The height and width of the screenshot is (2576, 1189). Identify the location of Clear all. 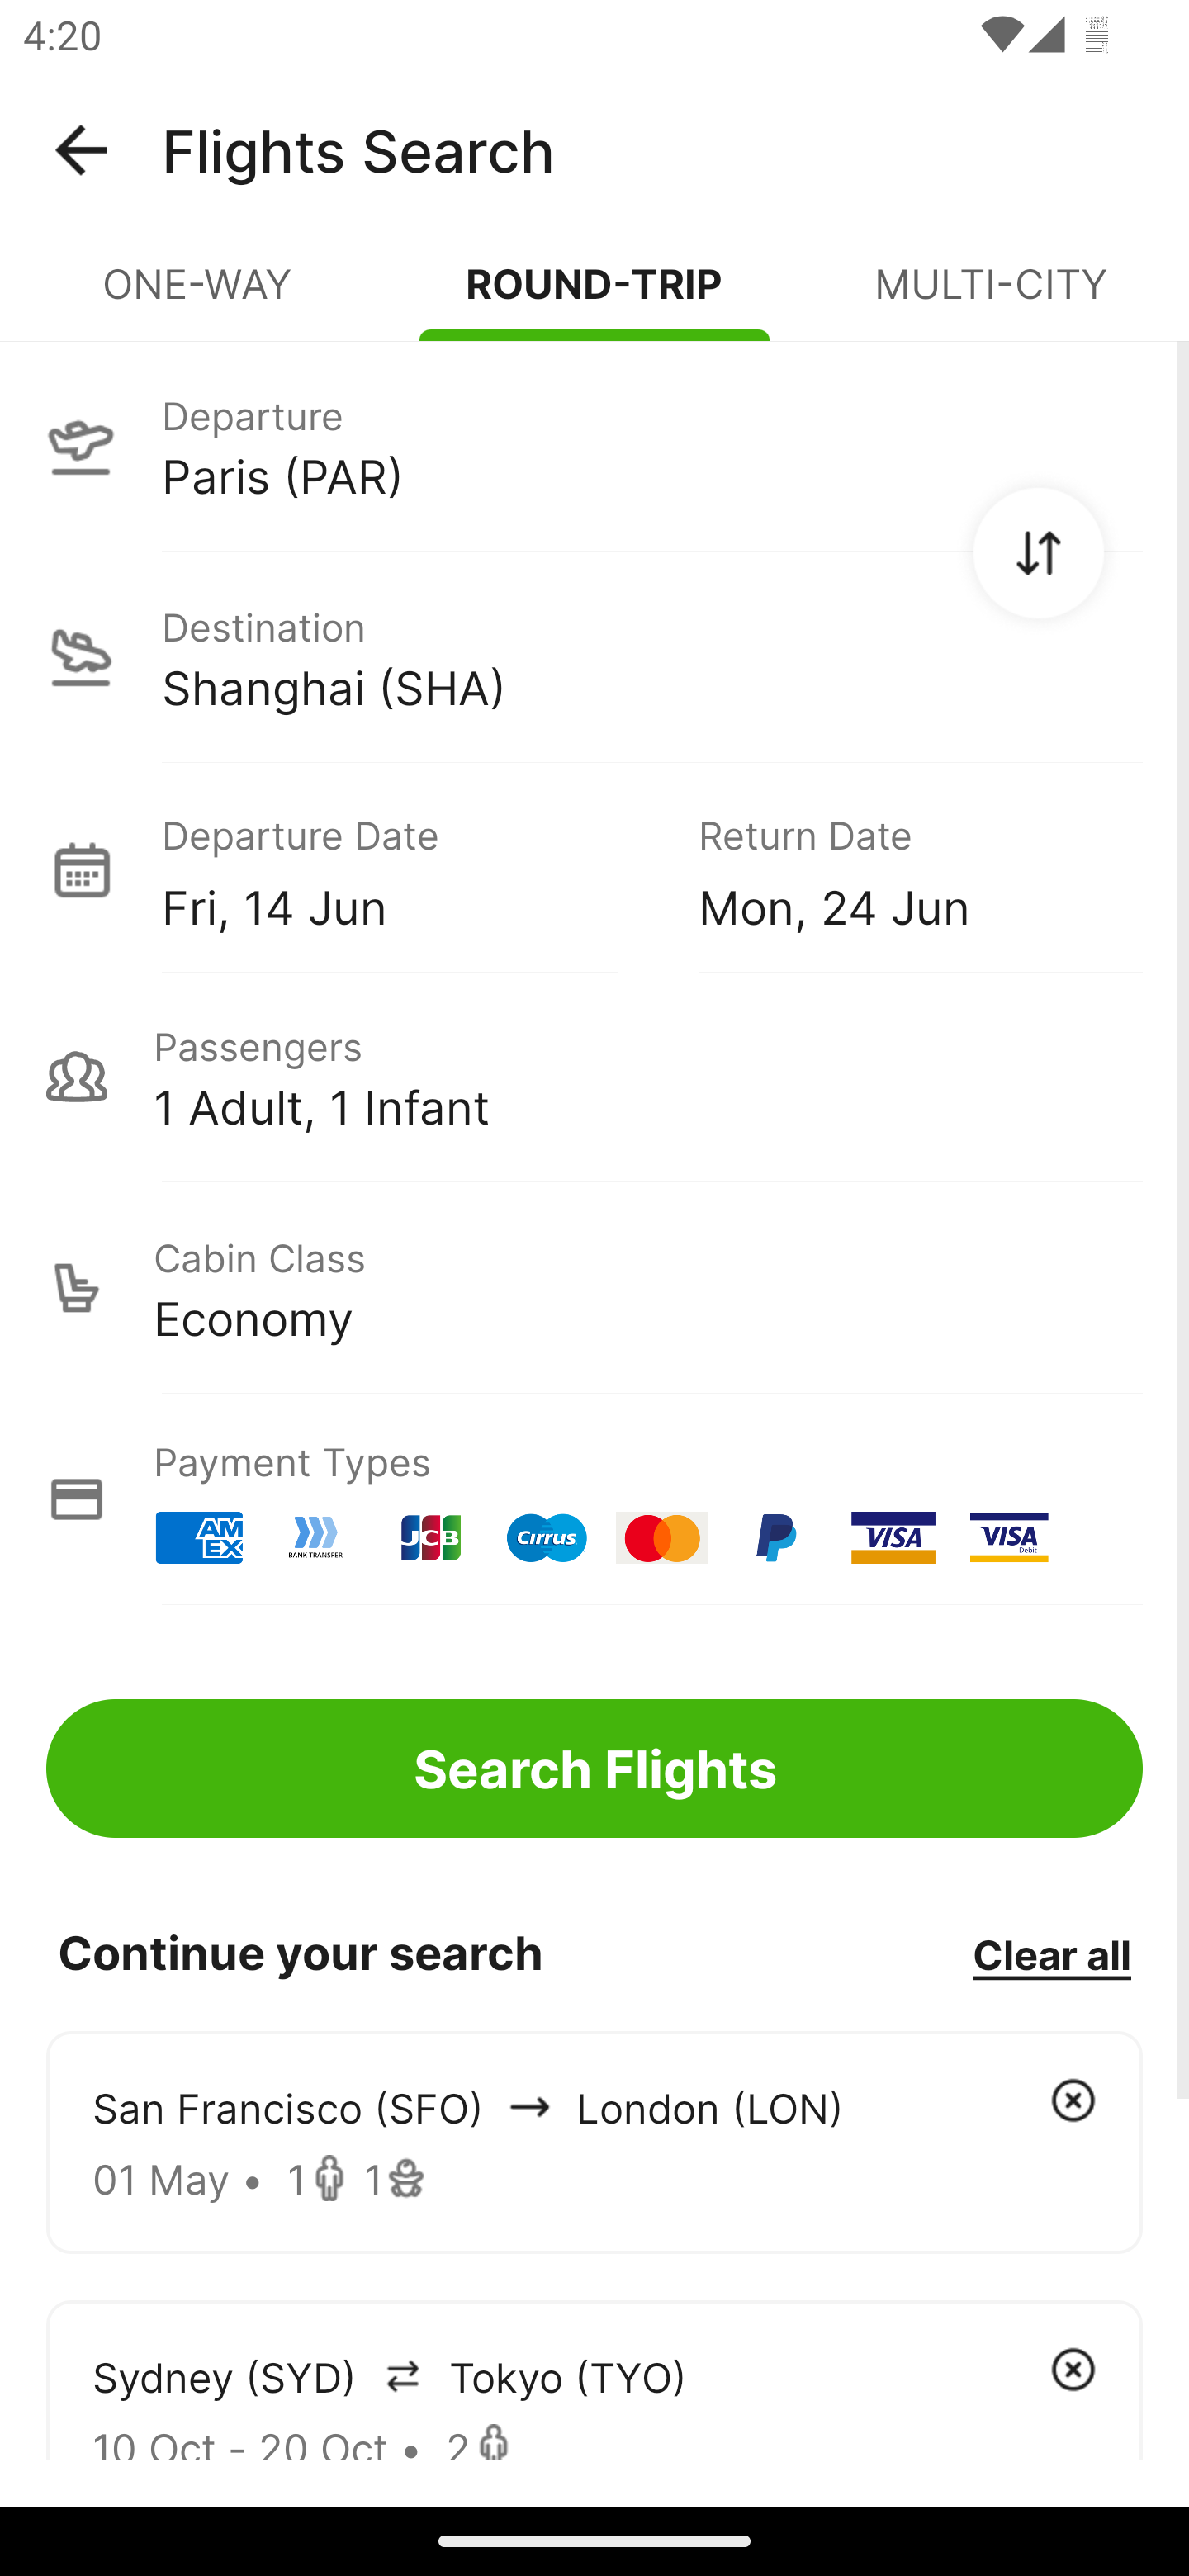
(1051, 1953).